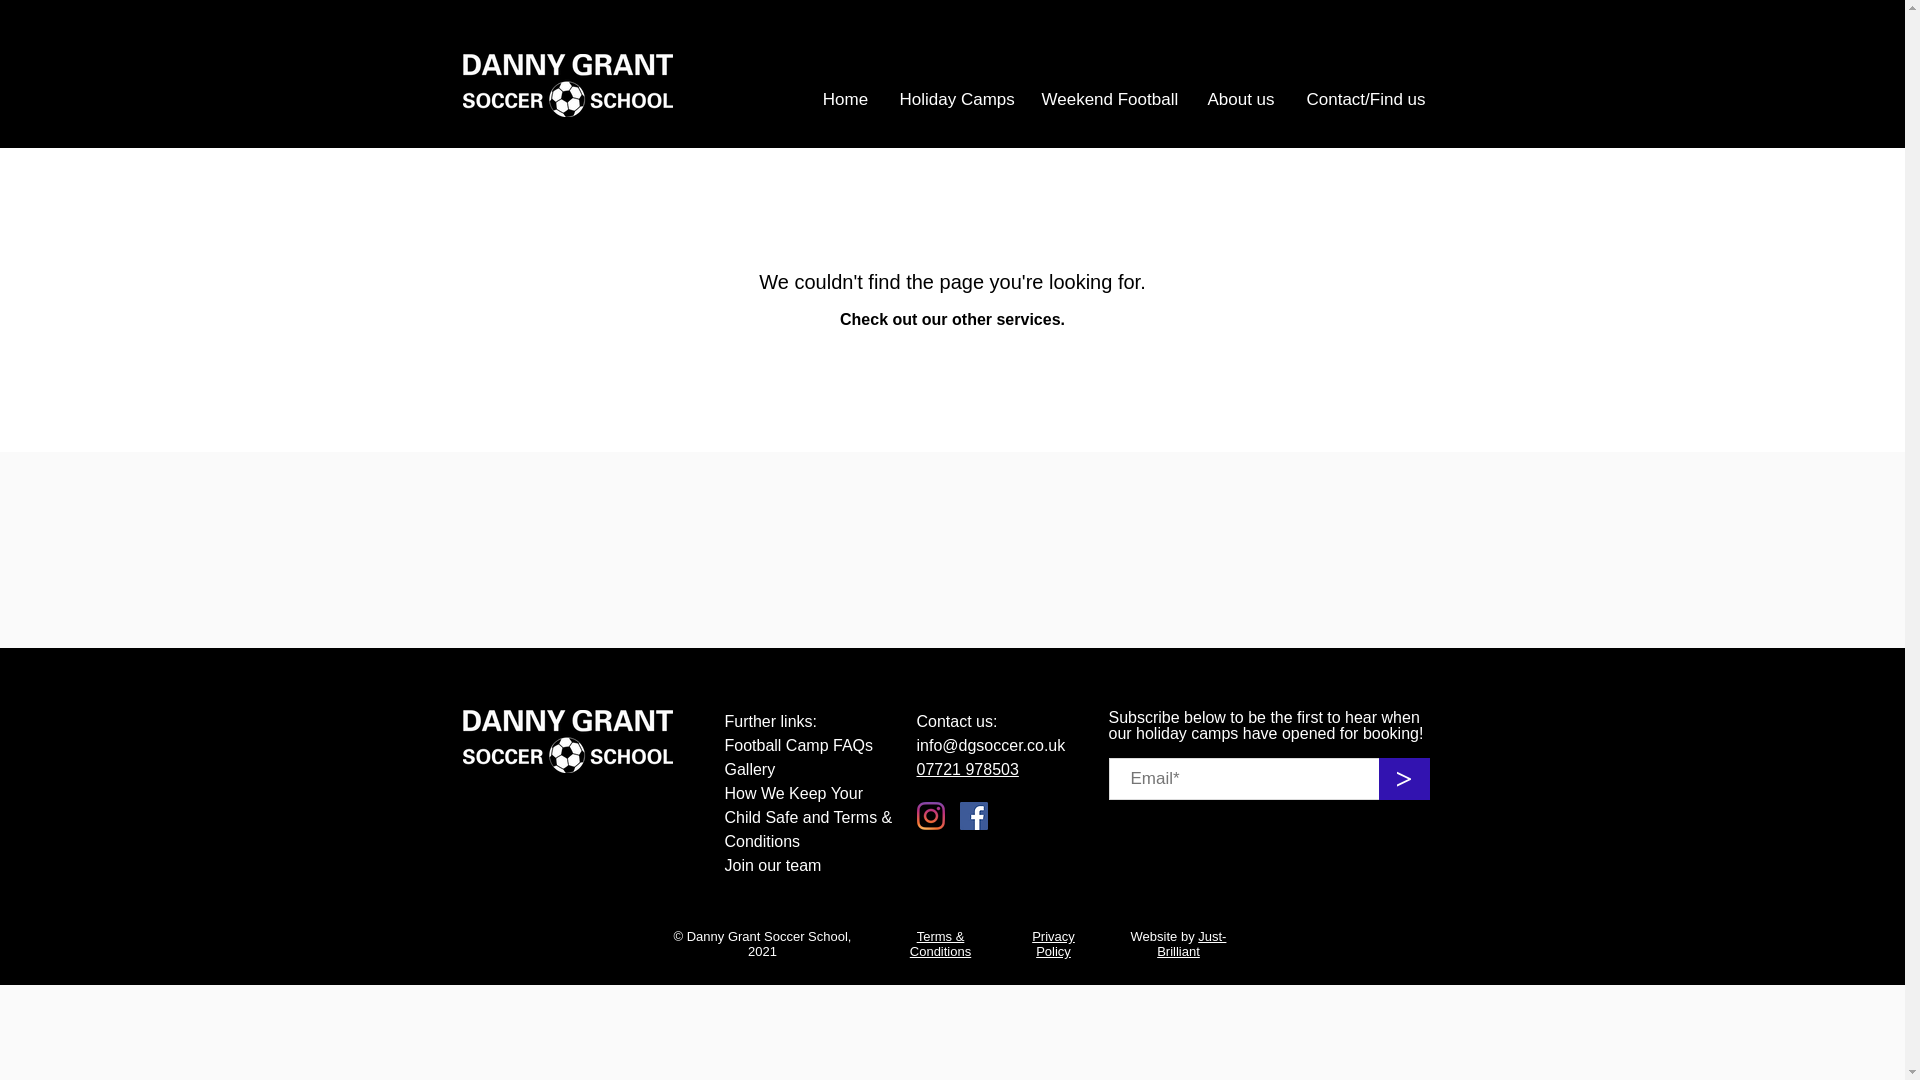 The width and height of the screenshot is (1920, 1080). What do you see at coordinates (749, 769) in the screenshot?
I see `Gallery` at bounding box center [749, 769].